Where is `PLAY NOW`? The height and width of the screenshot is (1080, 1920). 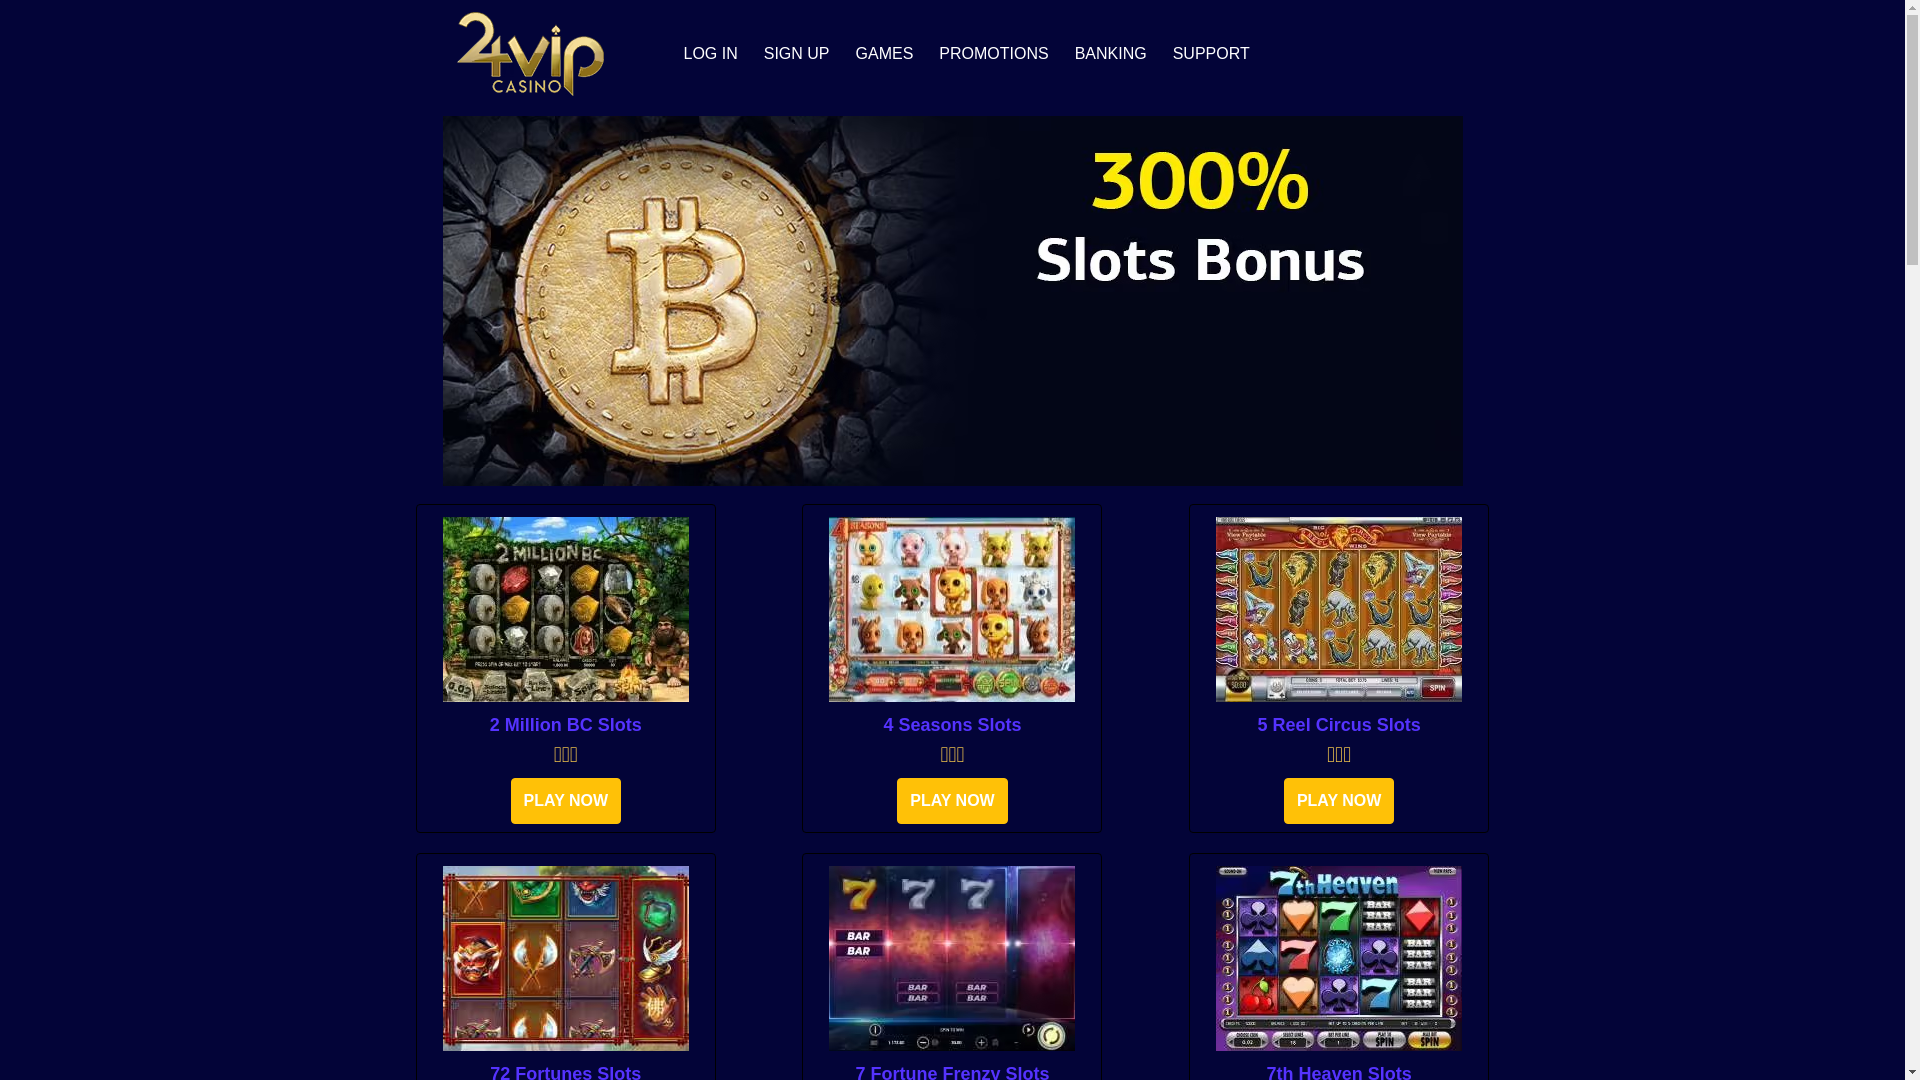
PLAY NOW is located at coordinates (1339, 801).